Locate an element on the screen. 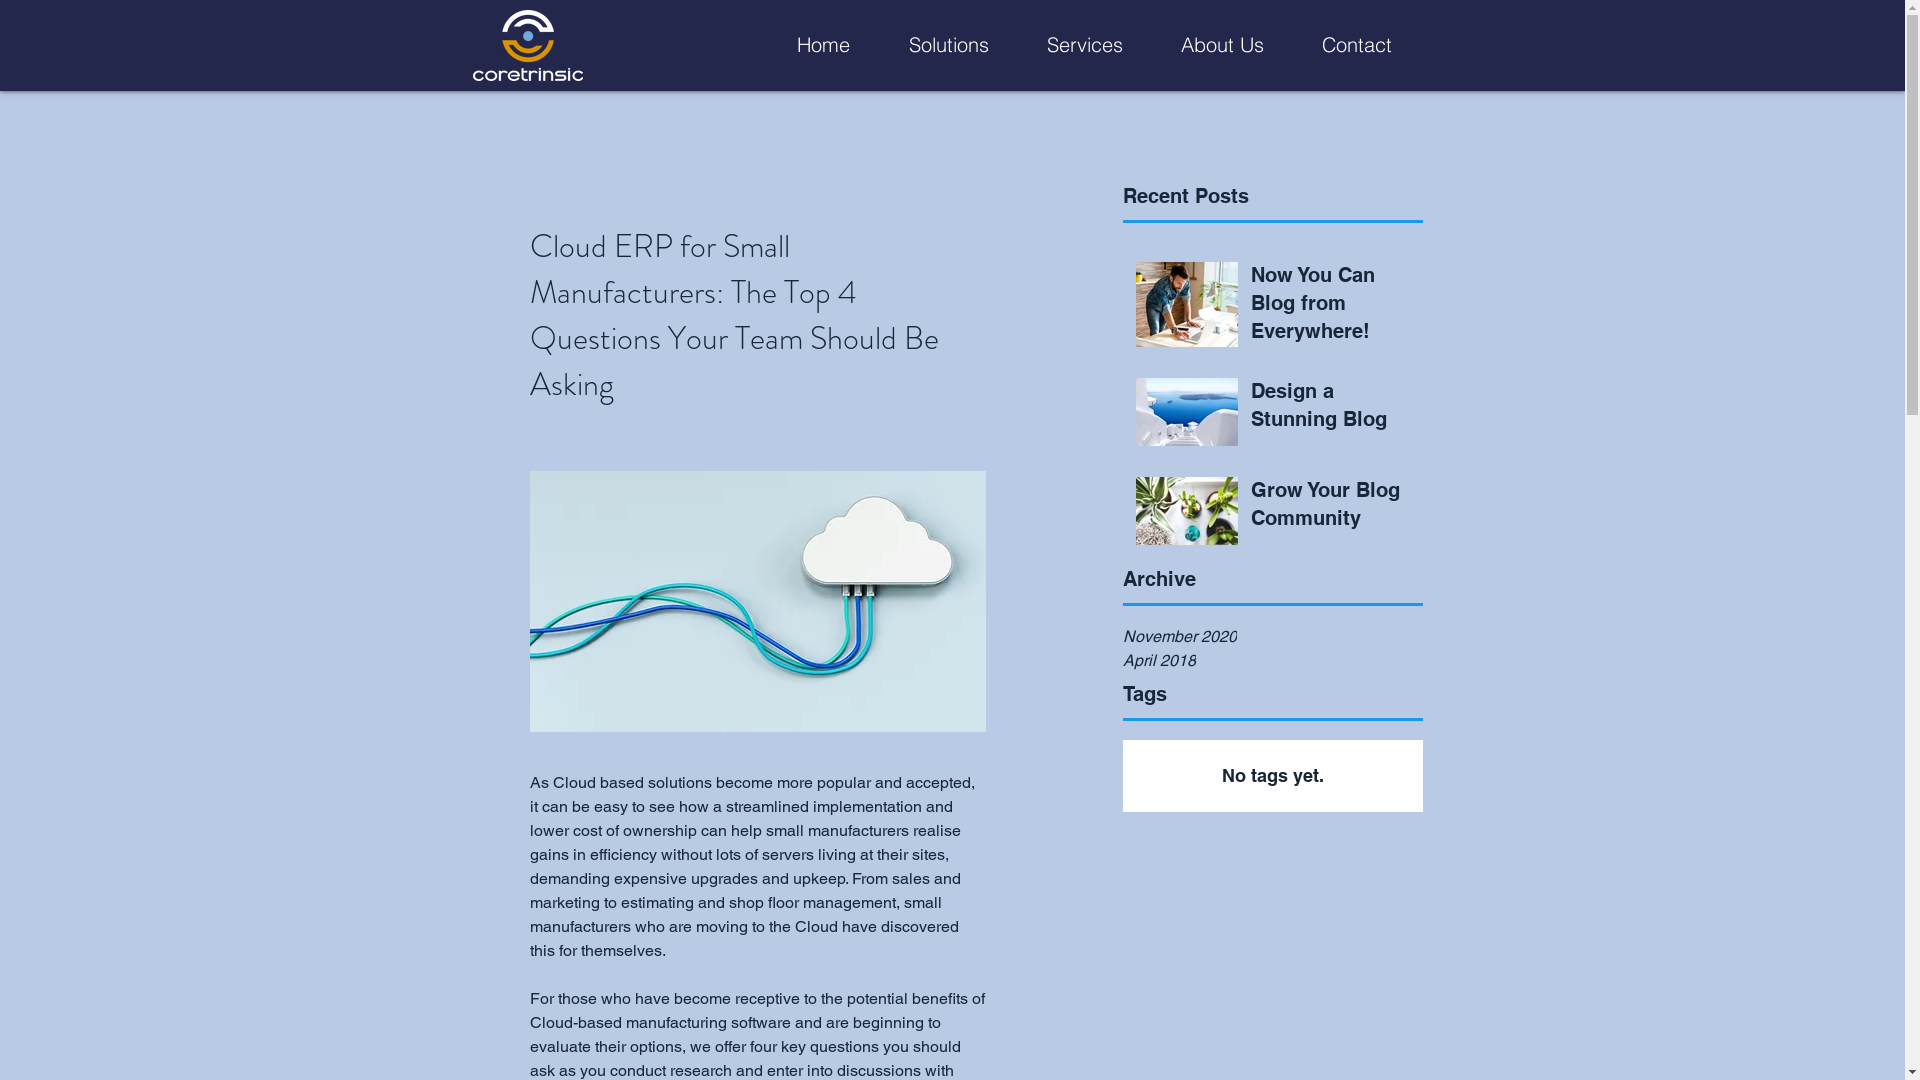 This screenshot has width=1920, height=1080. Design a Stunning Blog is located at coordinates (1330, 409).